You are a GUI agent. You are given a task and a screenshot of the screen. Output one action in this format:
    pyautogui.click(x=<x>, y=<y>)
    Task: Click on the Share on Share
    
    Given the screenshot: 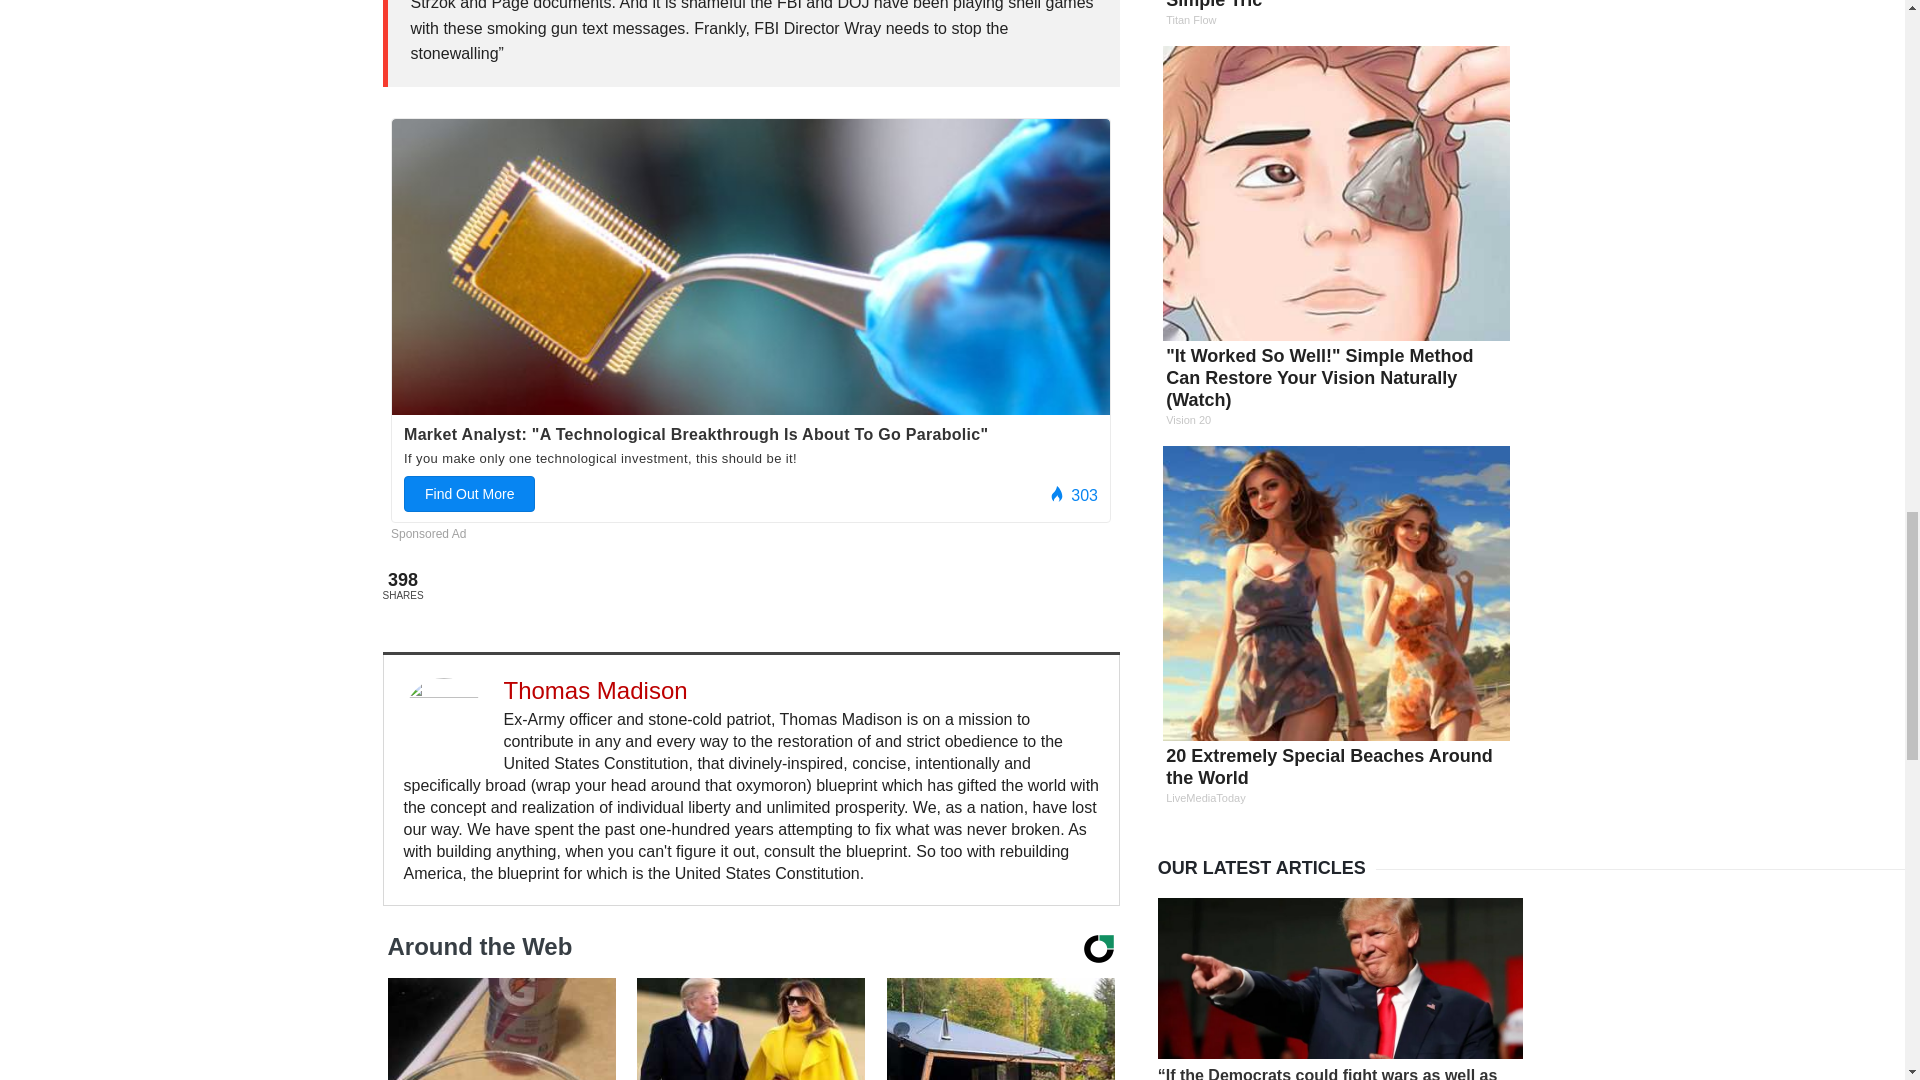 What is the action you would take?
    pyautogui.click(x=478, y=586)
    